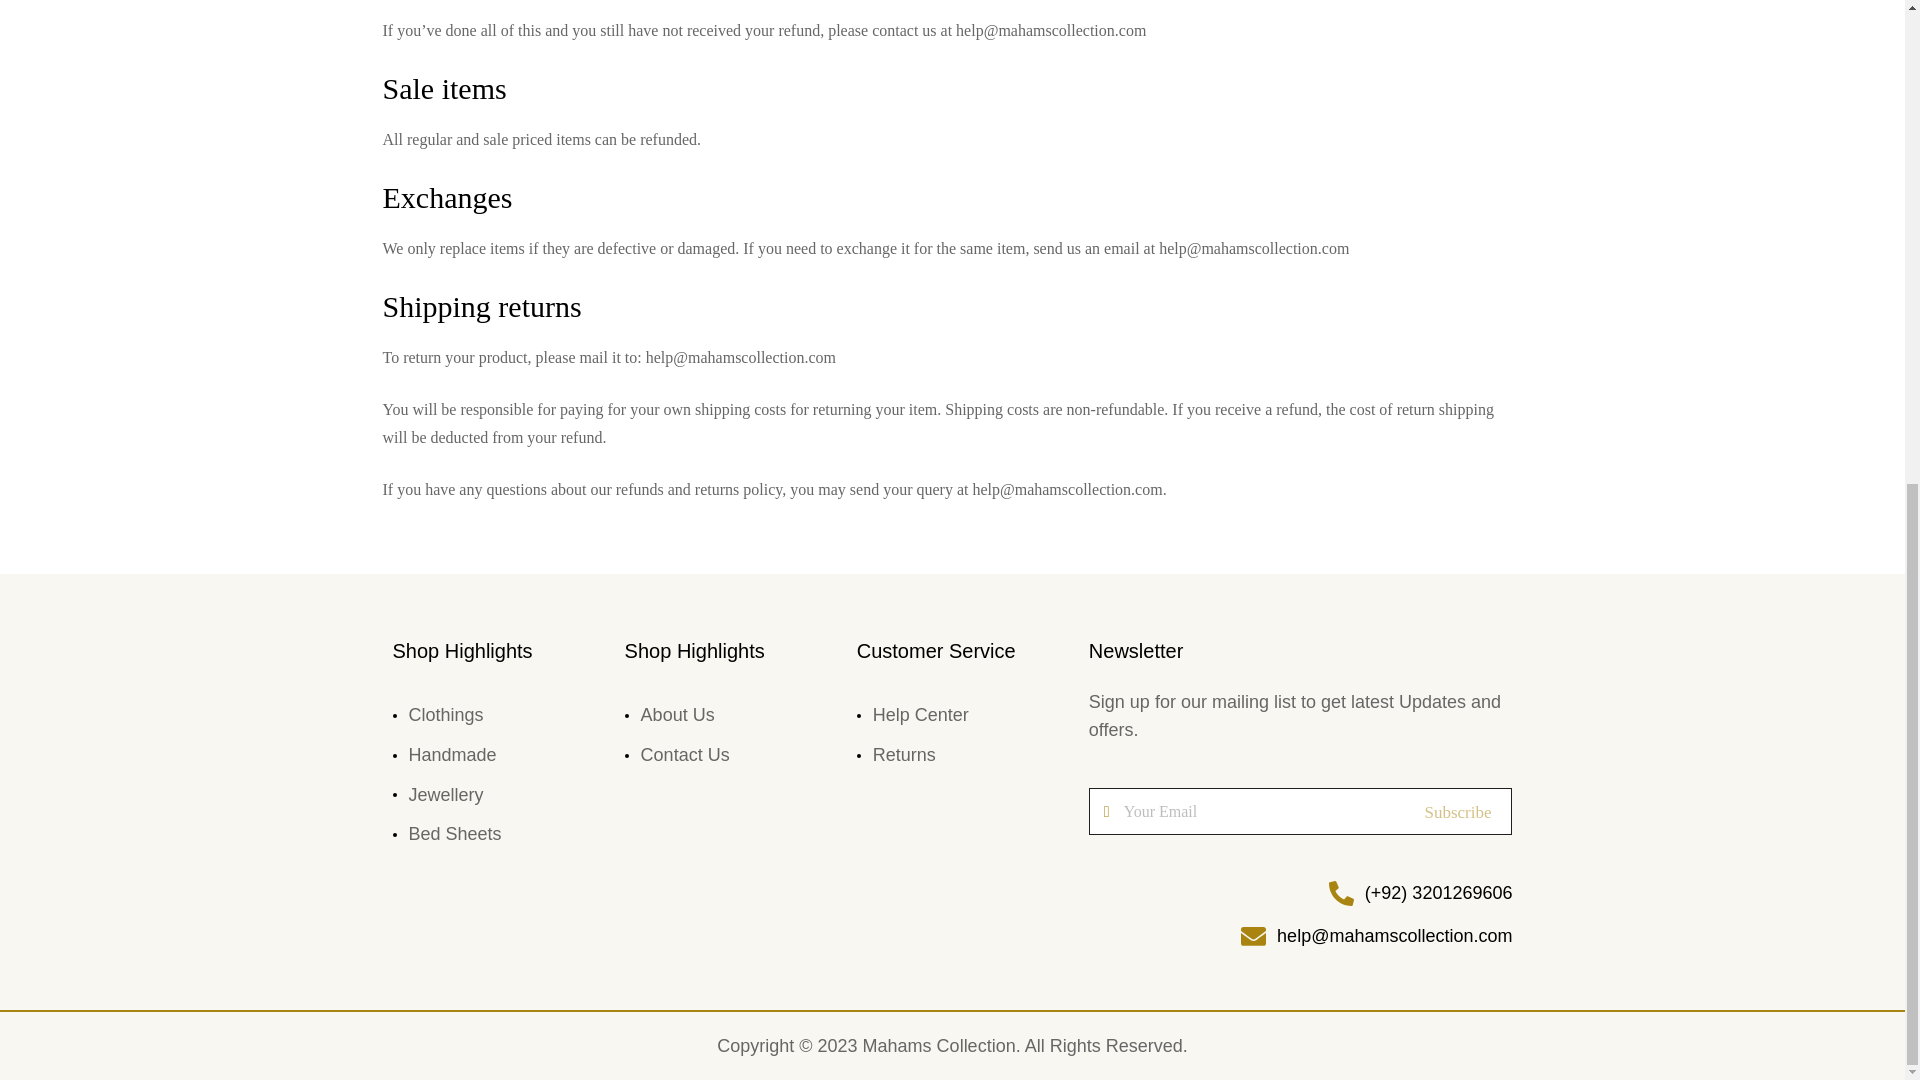 This screenshot has height=1080, width=1920. What do you see at coordinates (677, 756) in the screenshot?
I see `Contact Us` at bounding box center [677, 756].